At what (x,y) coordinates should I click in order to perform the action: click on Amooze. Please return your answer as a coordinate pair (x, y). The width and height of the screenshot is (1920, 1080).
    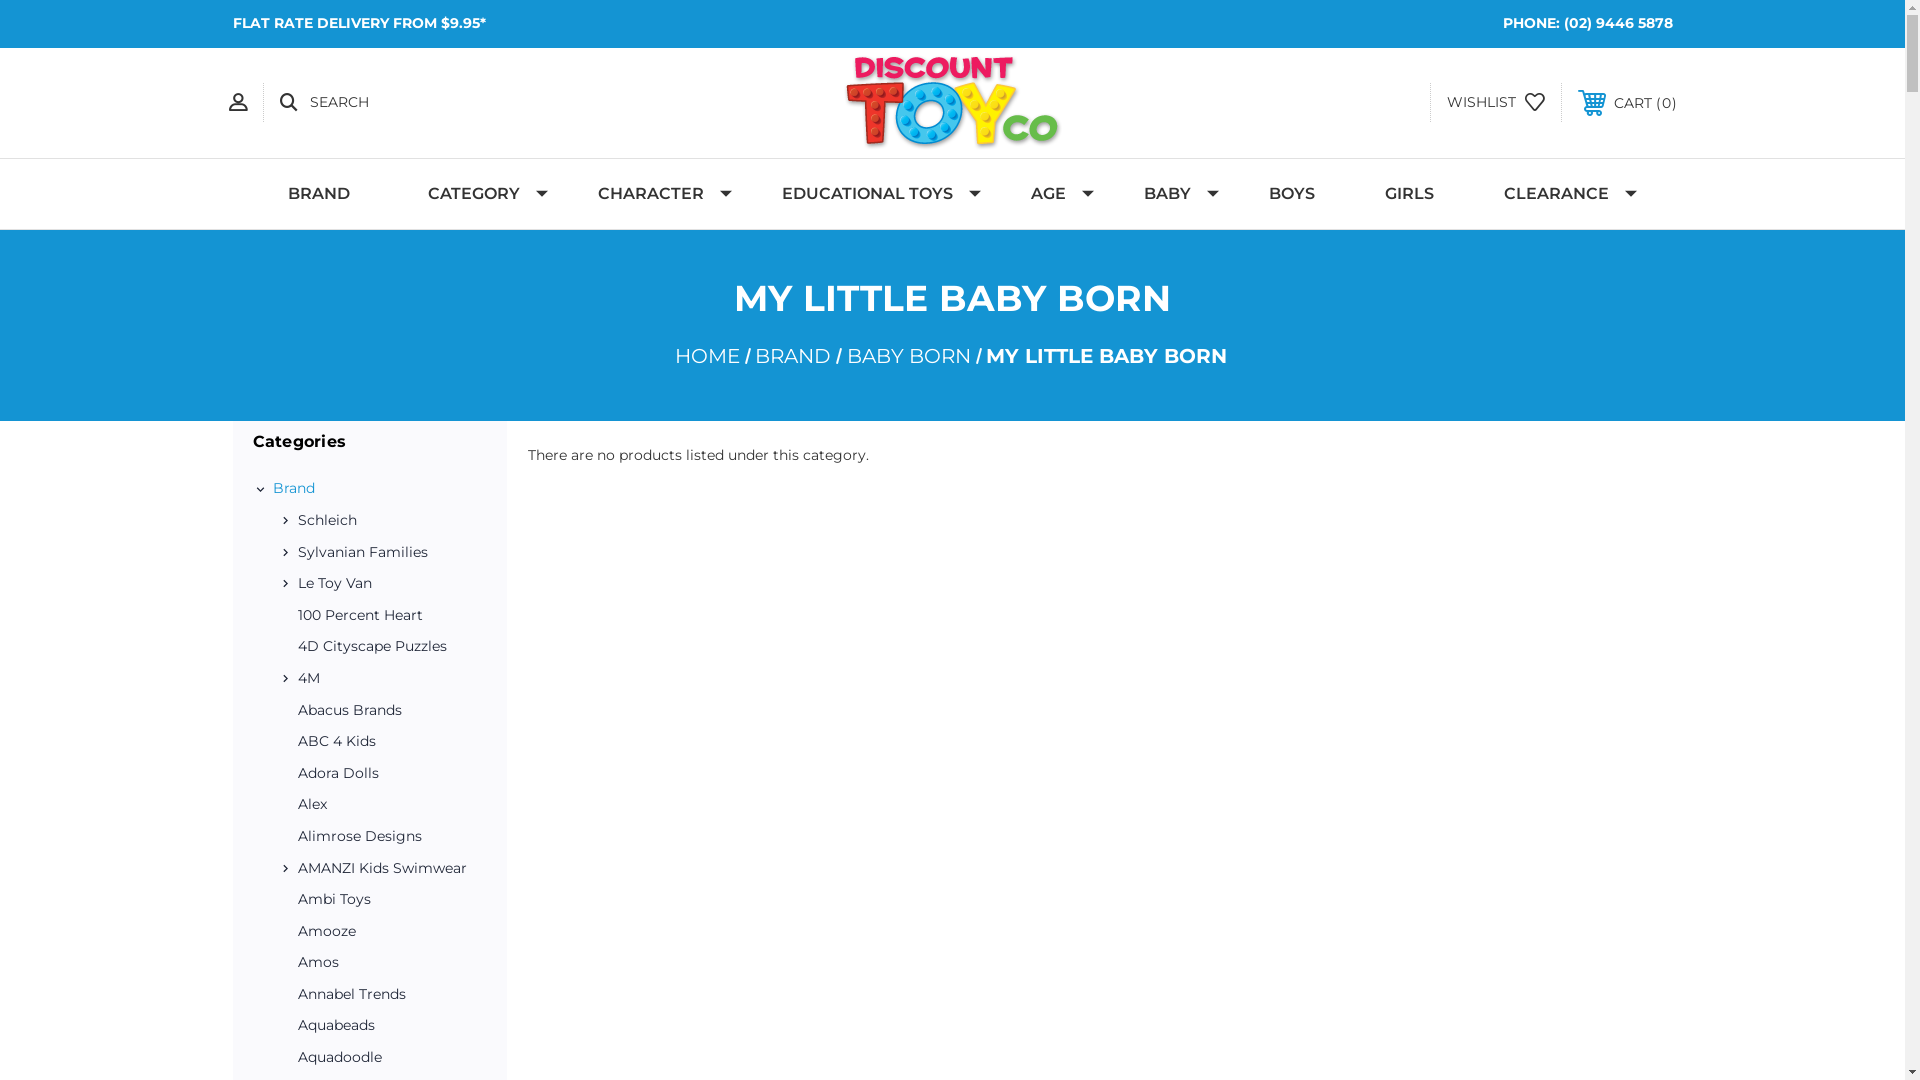
    Looking at the image, I should click on (382, 932).